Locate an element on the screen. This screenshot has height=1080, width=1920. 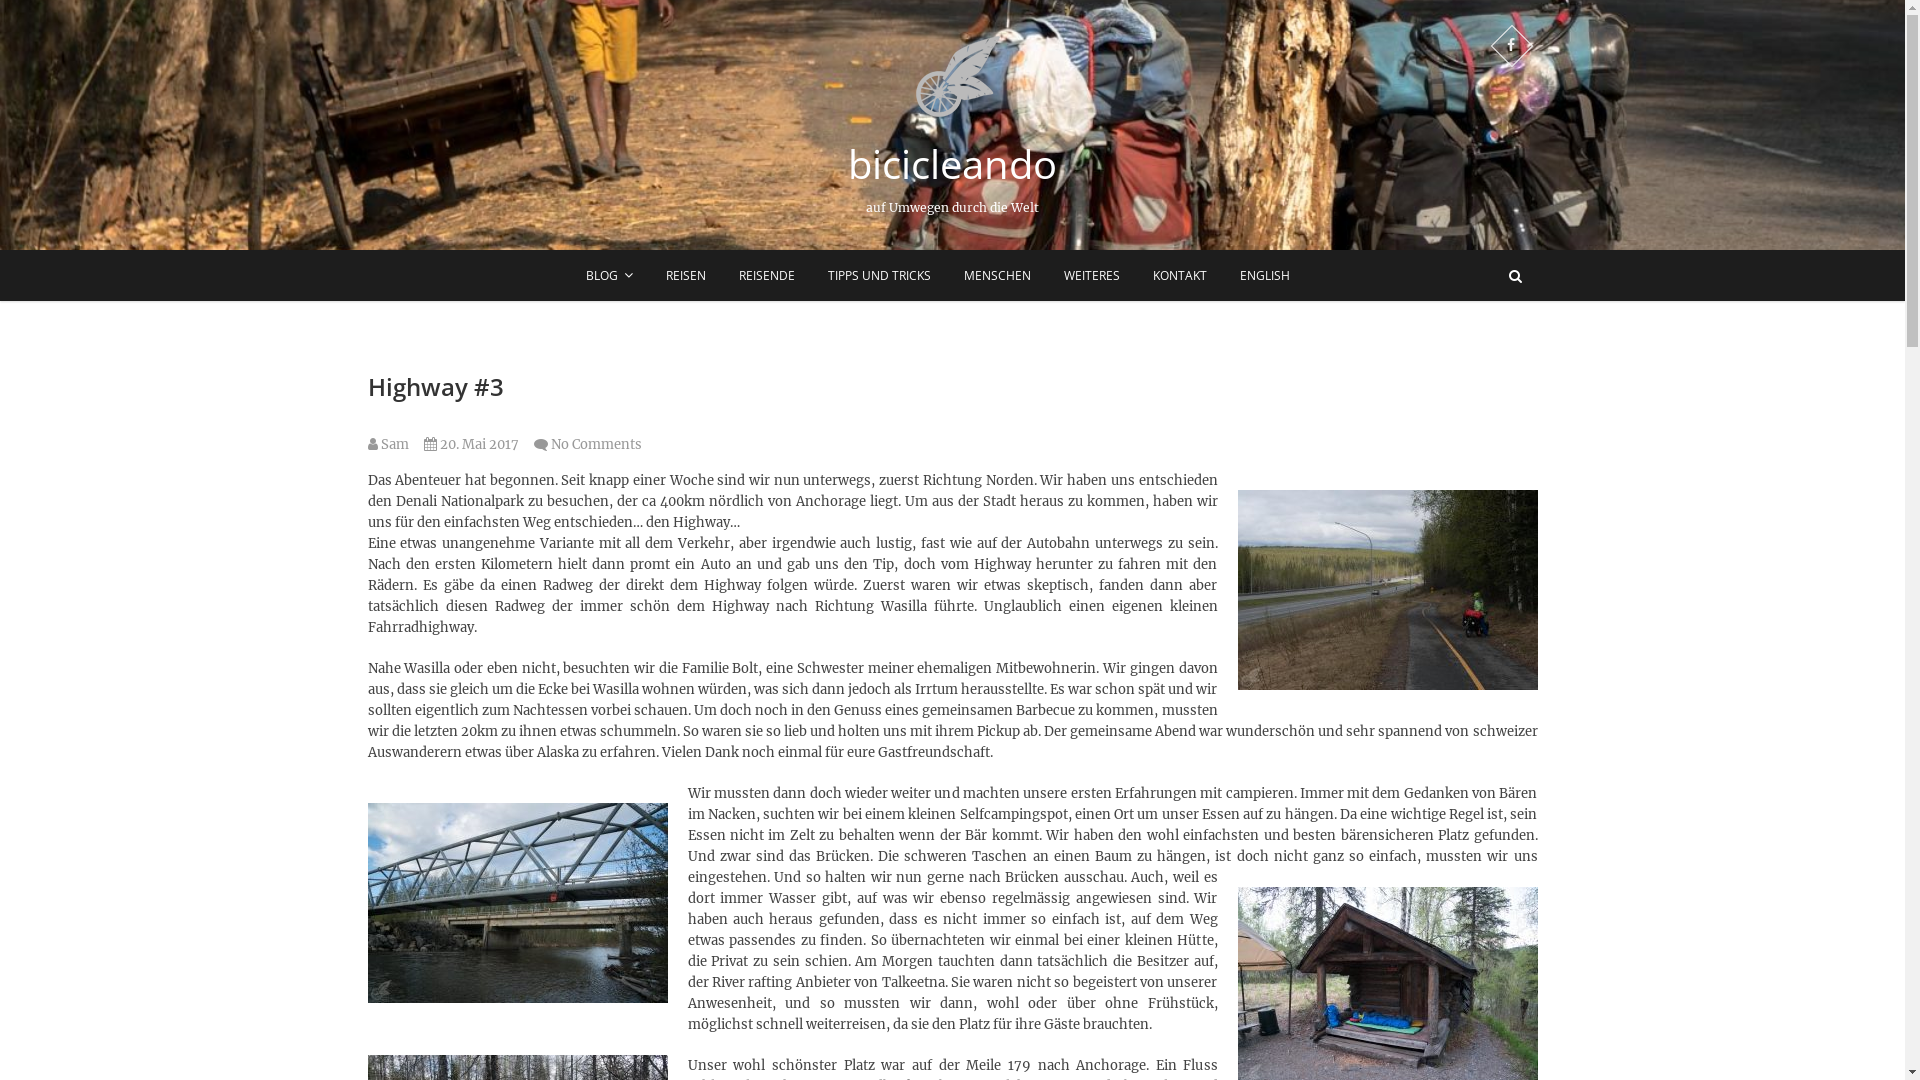
ENGLISH is located at coordinates (1264, 276).